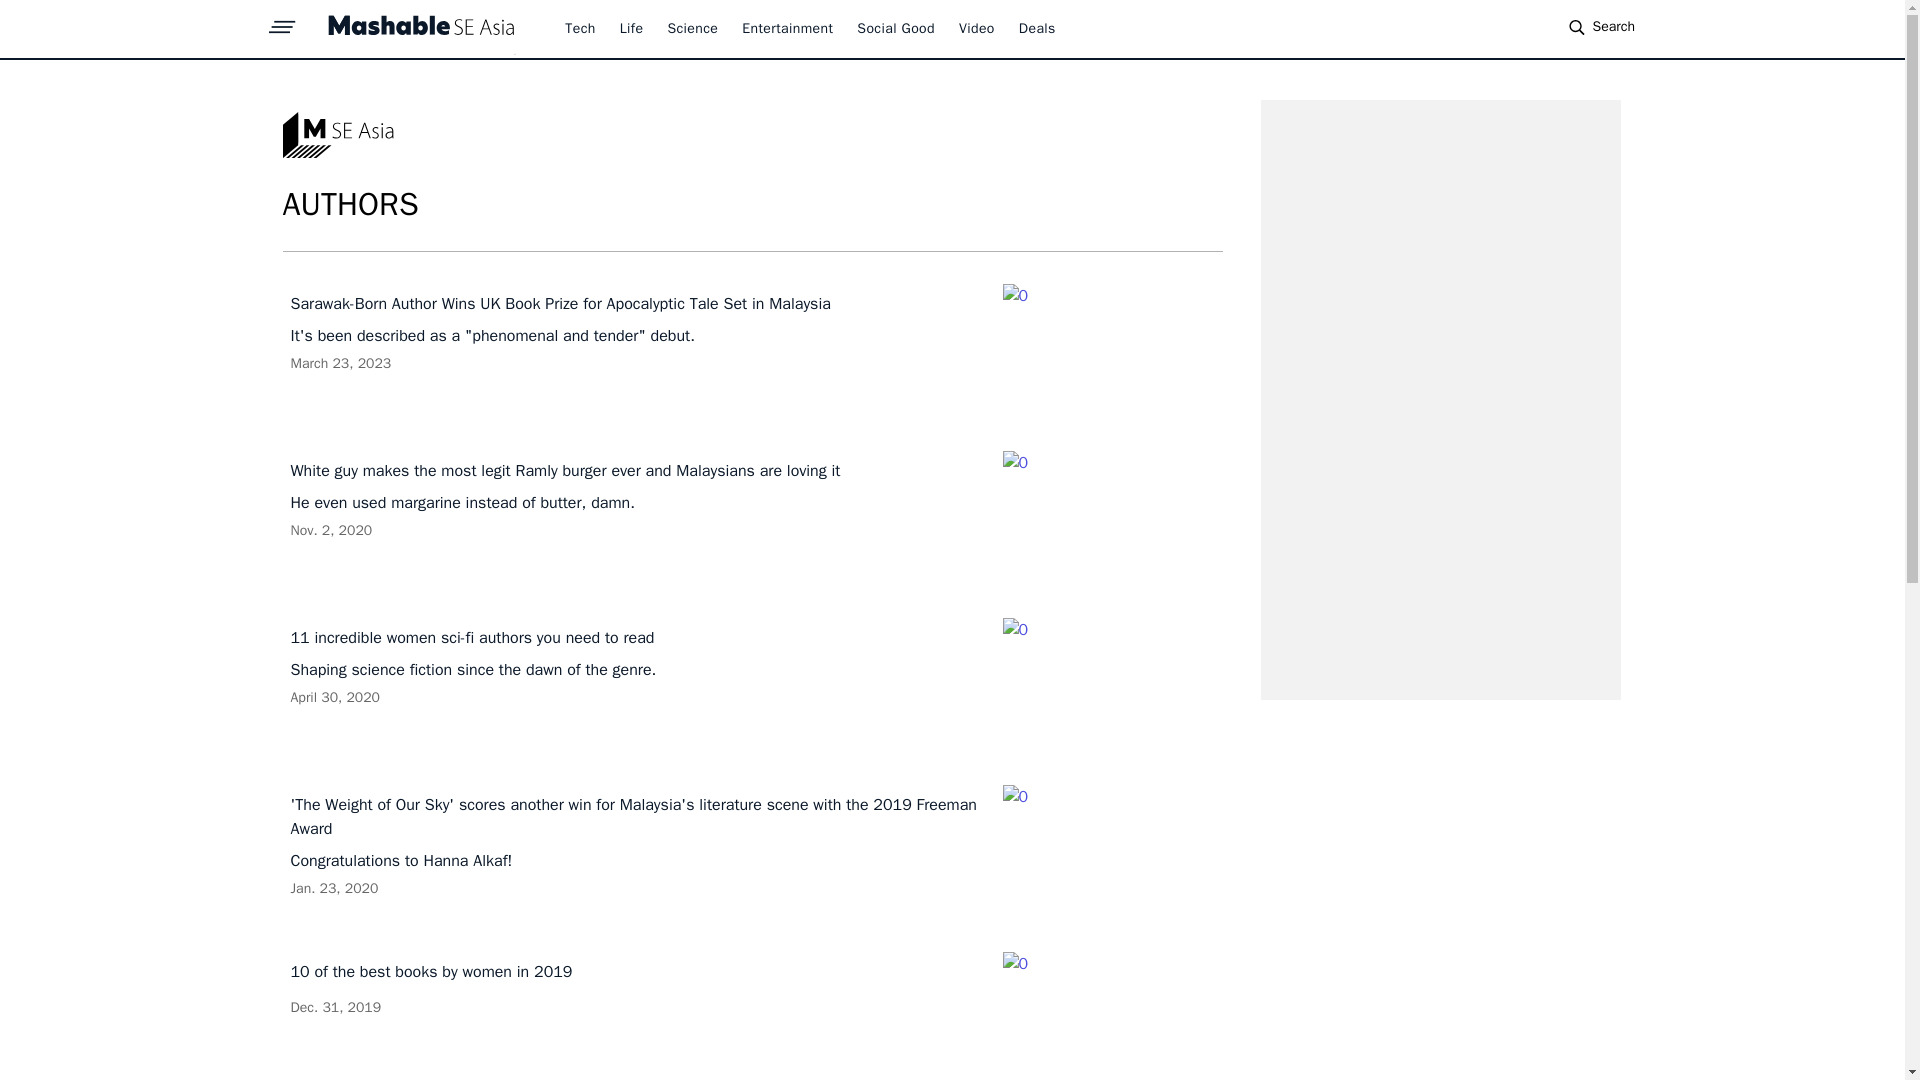 The image size is (1920, 1080). Describe the element at coordinates (1038, 28) in the screenshot. I see `Science` at that location.